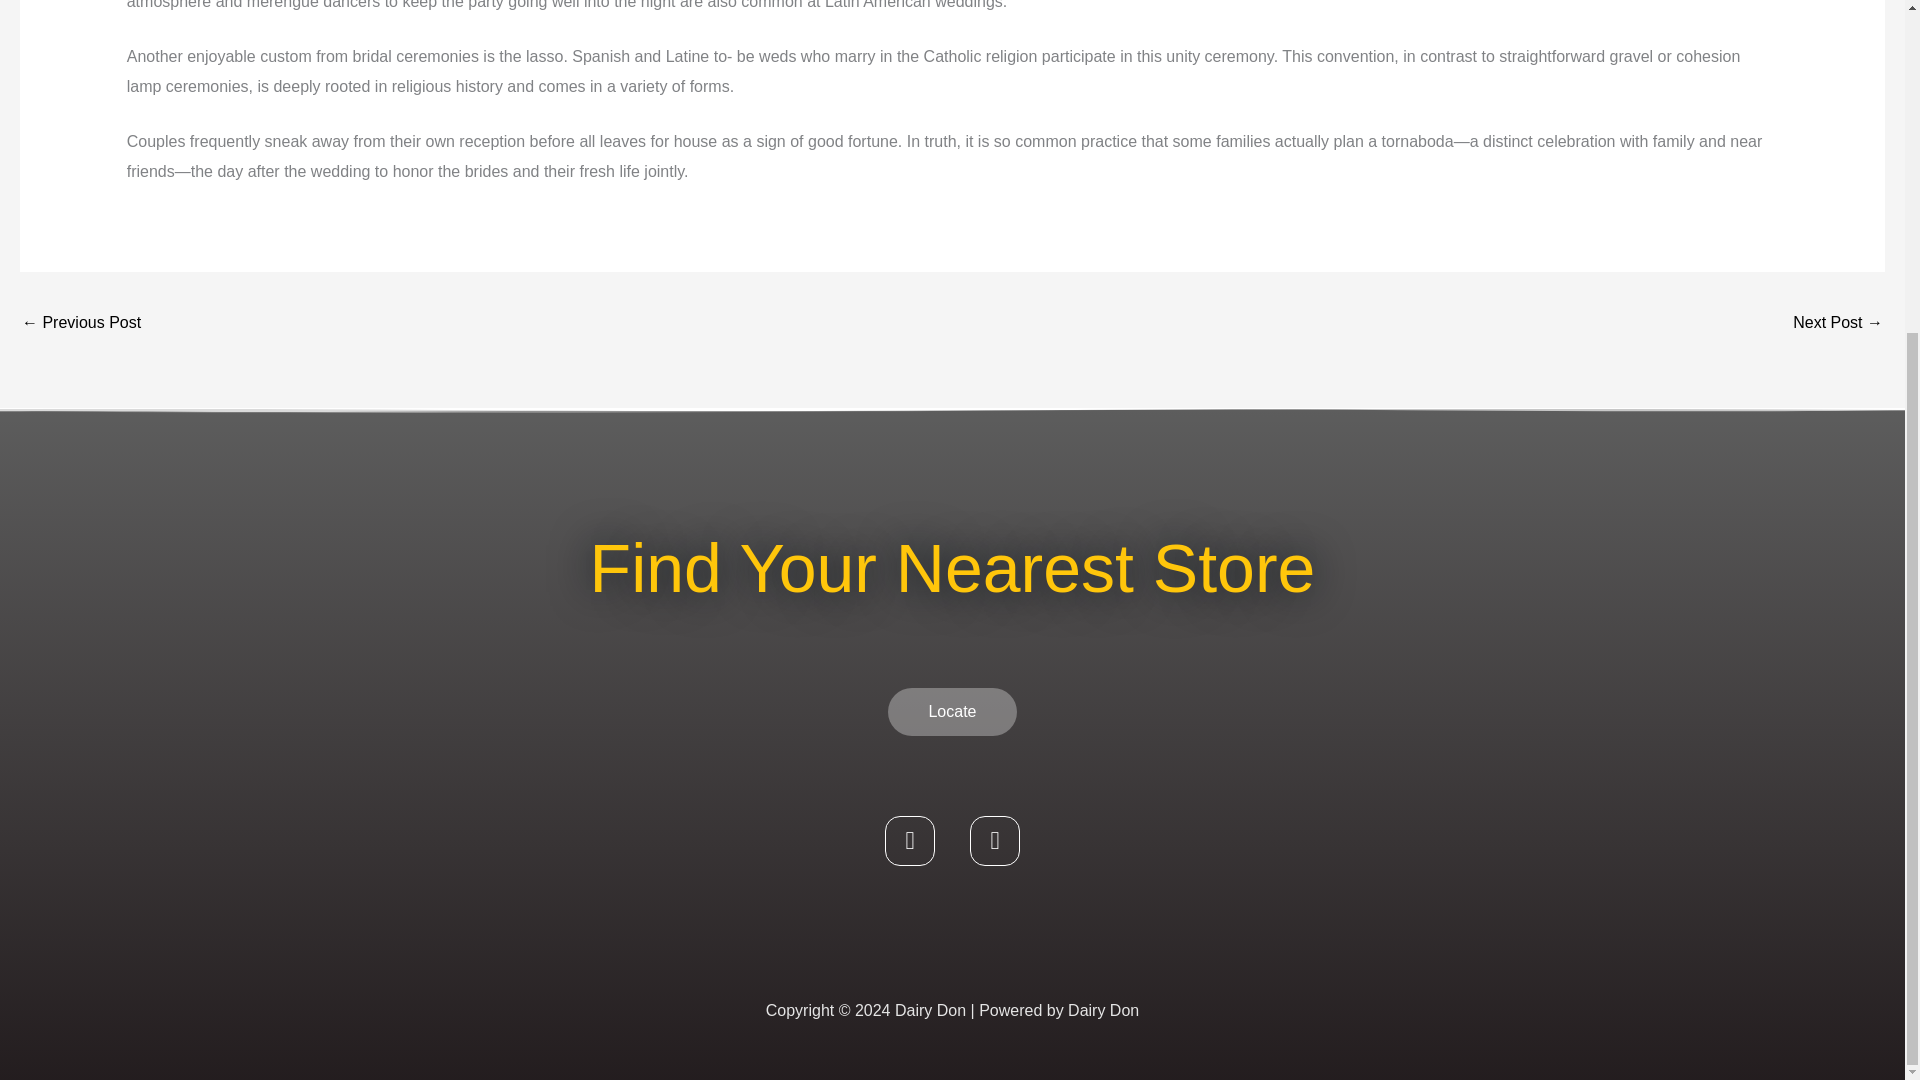 This screenshot has height=1080, width=1920. Describe the element at coordinates (951, 711) in the screenshot. I see `Locate` at that location.